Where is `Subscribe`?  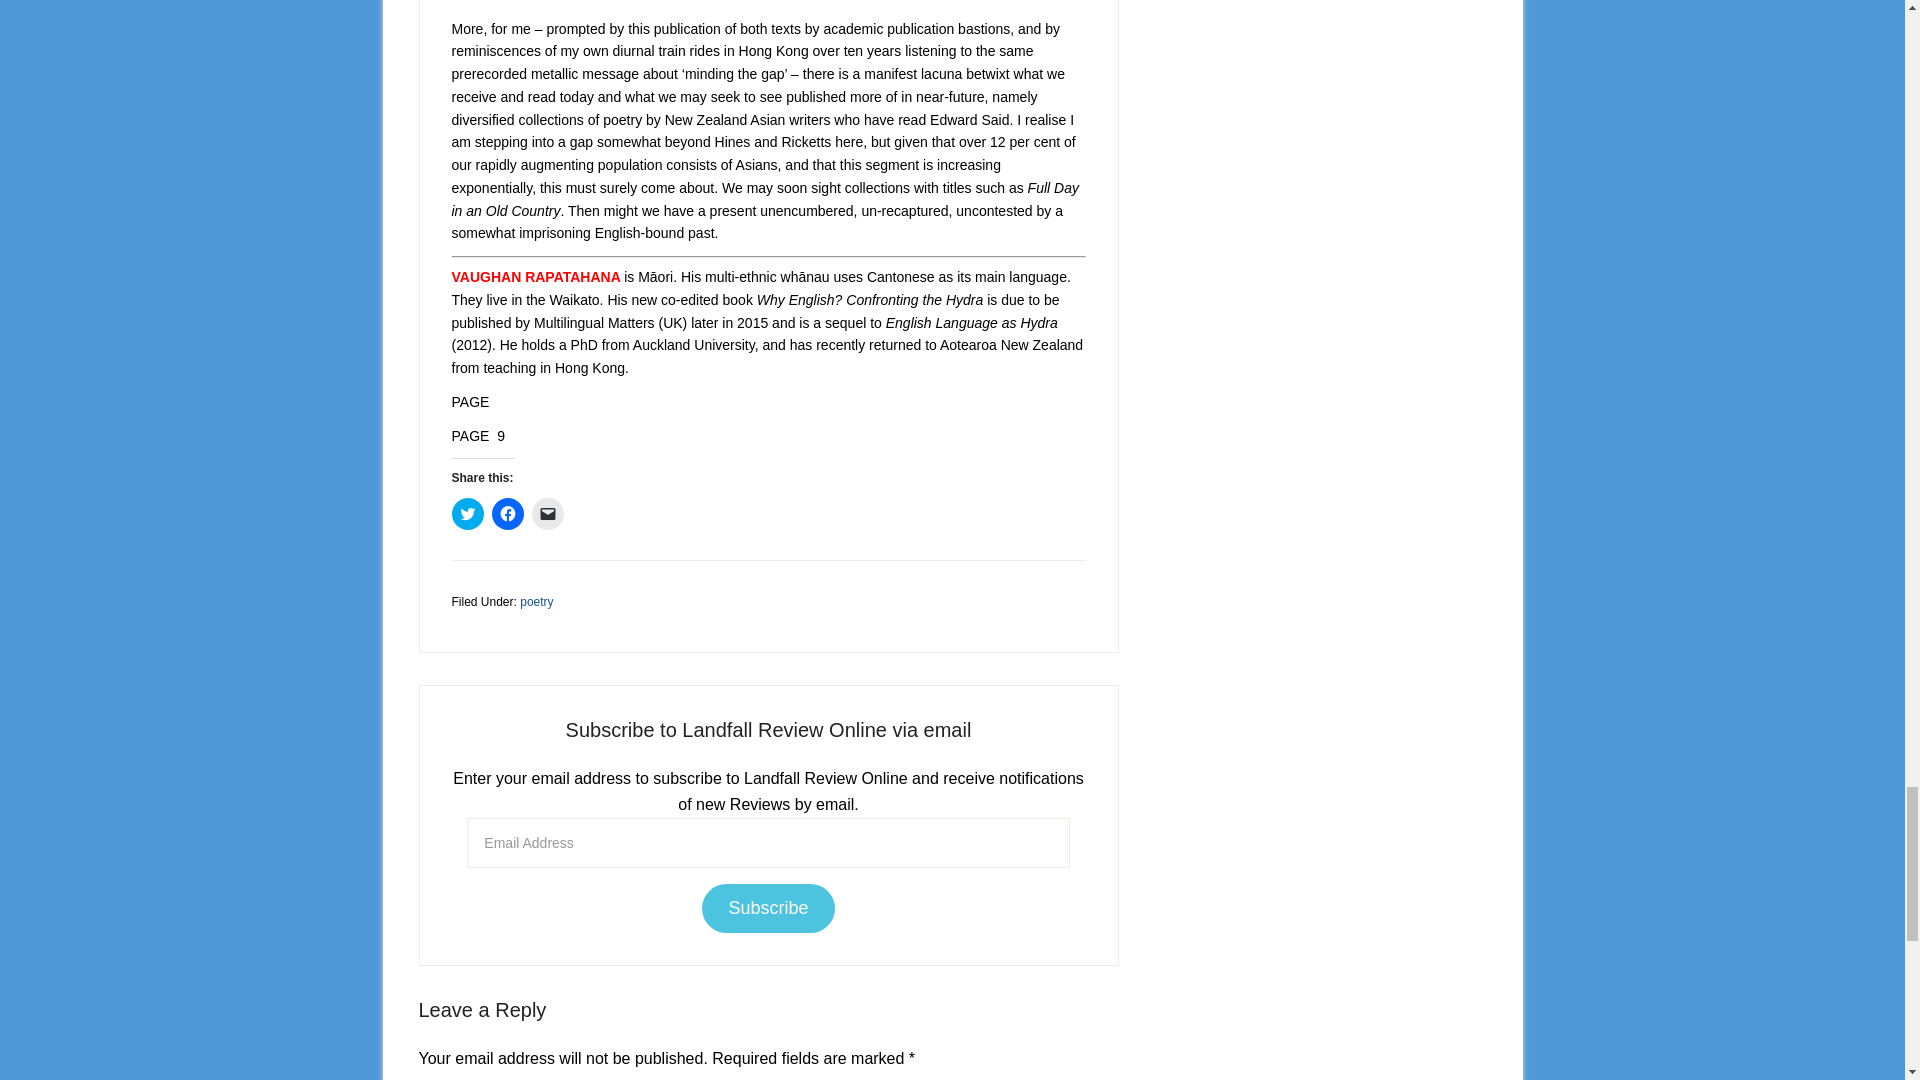
Subscribe is located at coordinates (768, 908).